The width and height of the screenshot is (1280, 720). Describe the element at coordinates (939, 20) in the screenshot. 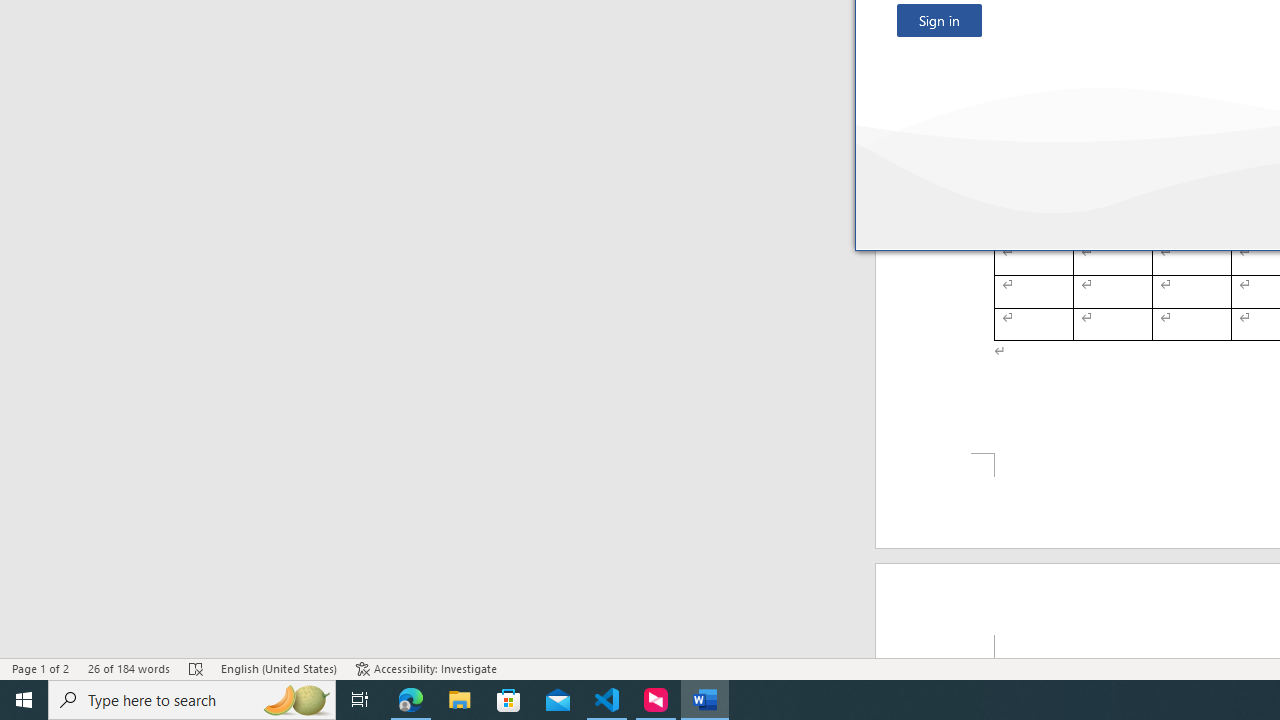

I see `Sign in` at that location.